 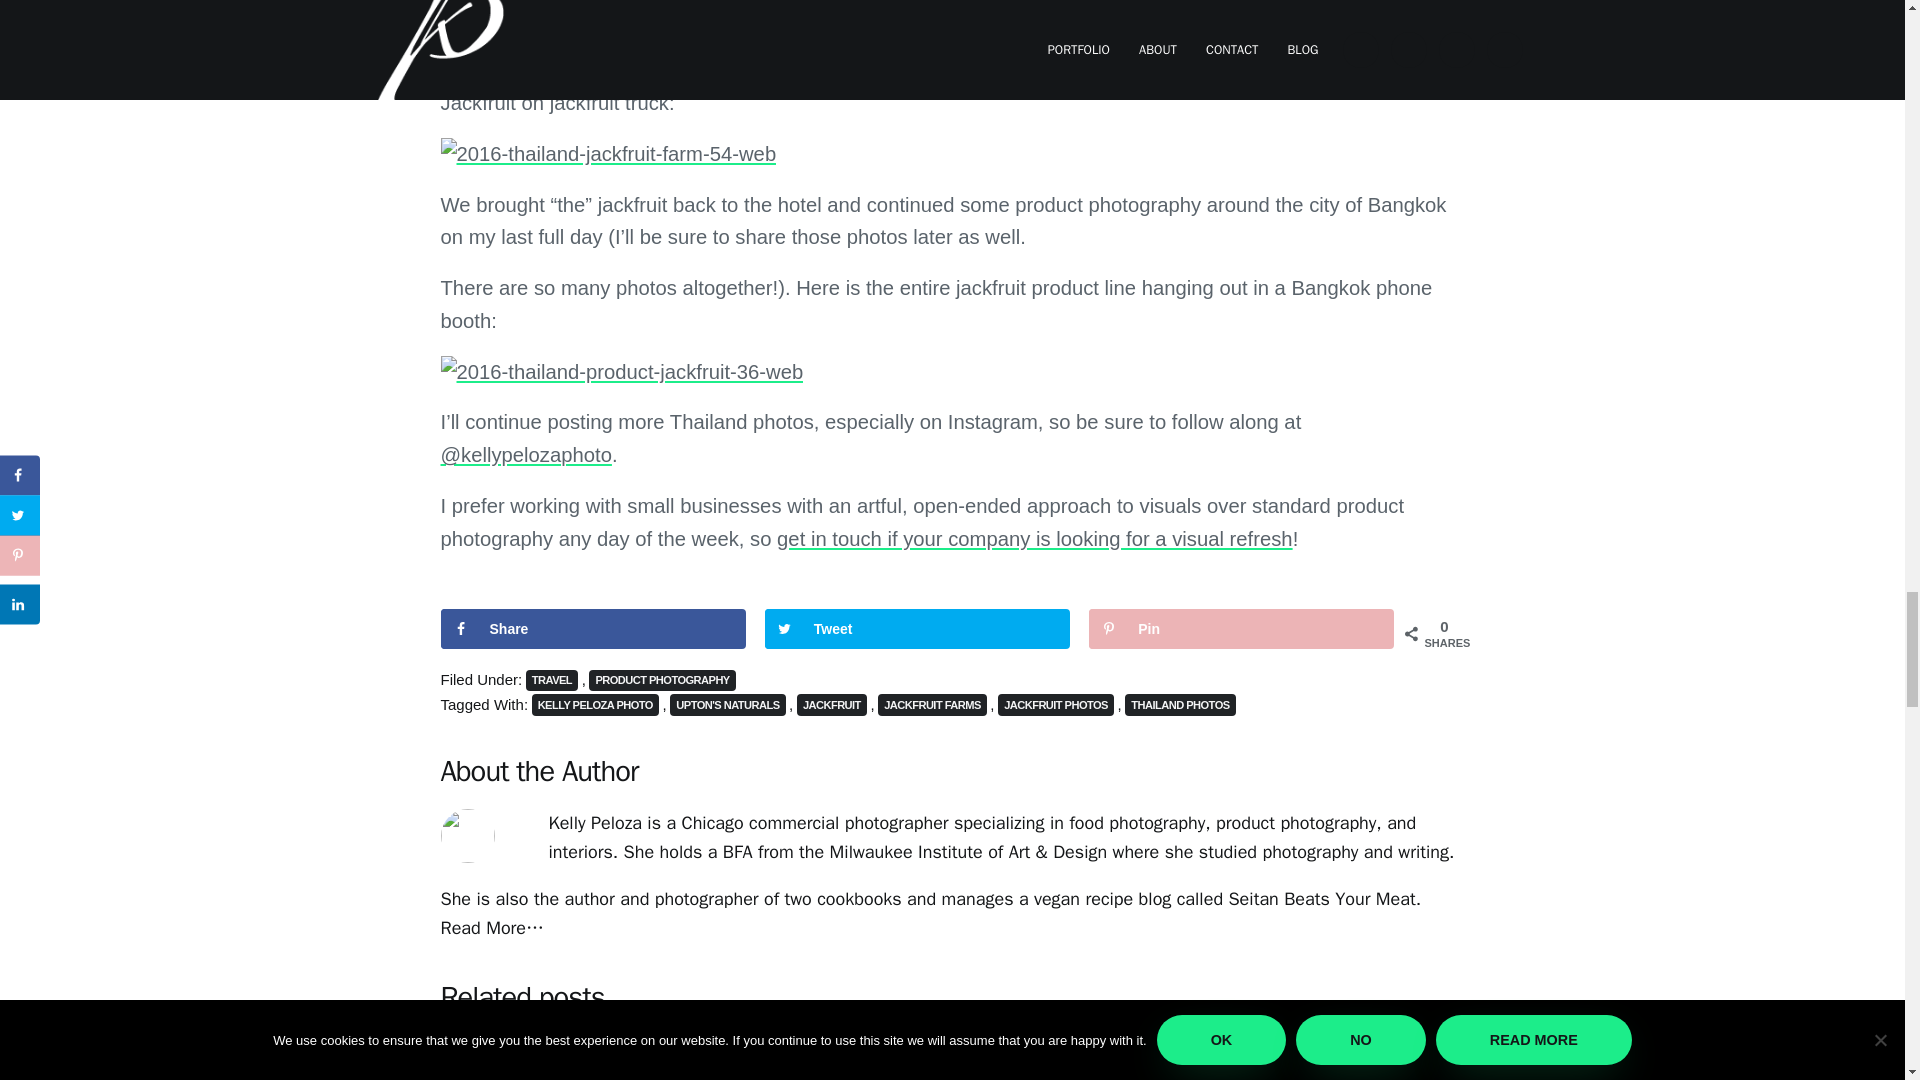 What do you see at coordinates (1240, 629) in the screenshot?
I see `Save to Pinterest` at bounding box center [1240, 629].